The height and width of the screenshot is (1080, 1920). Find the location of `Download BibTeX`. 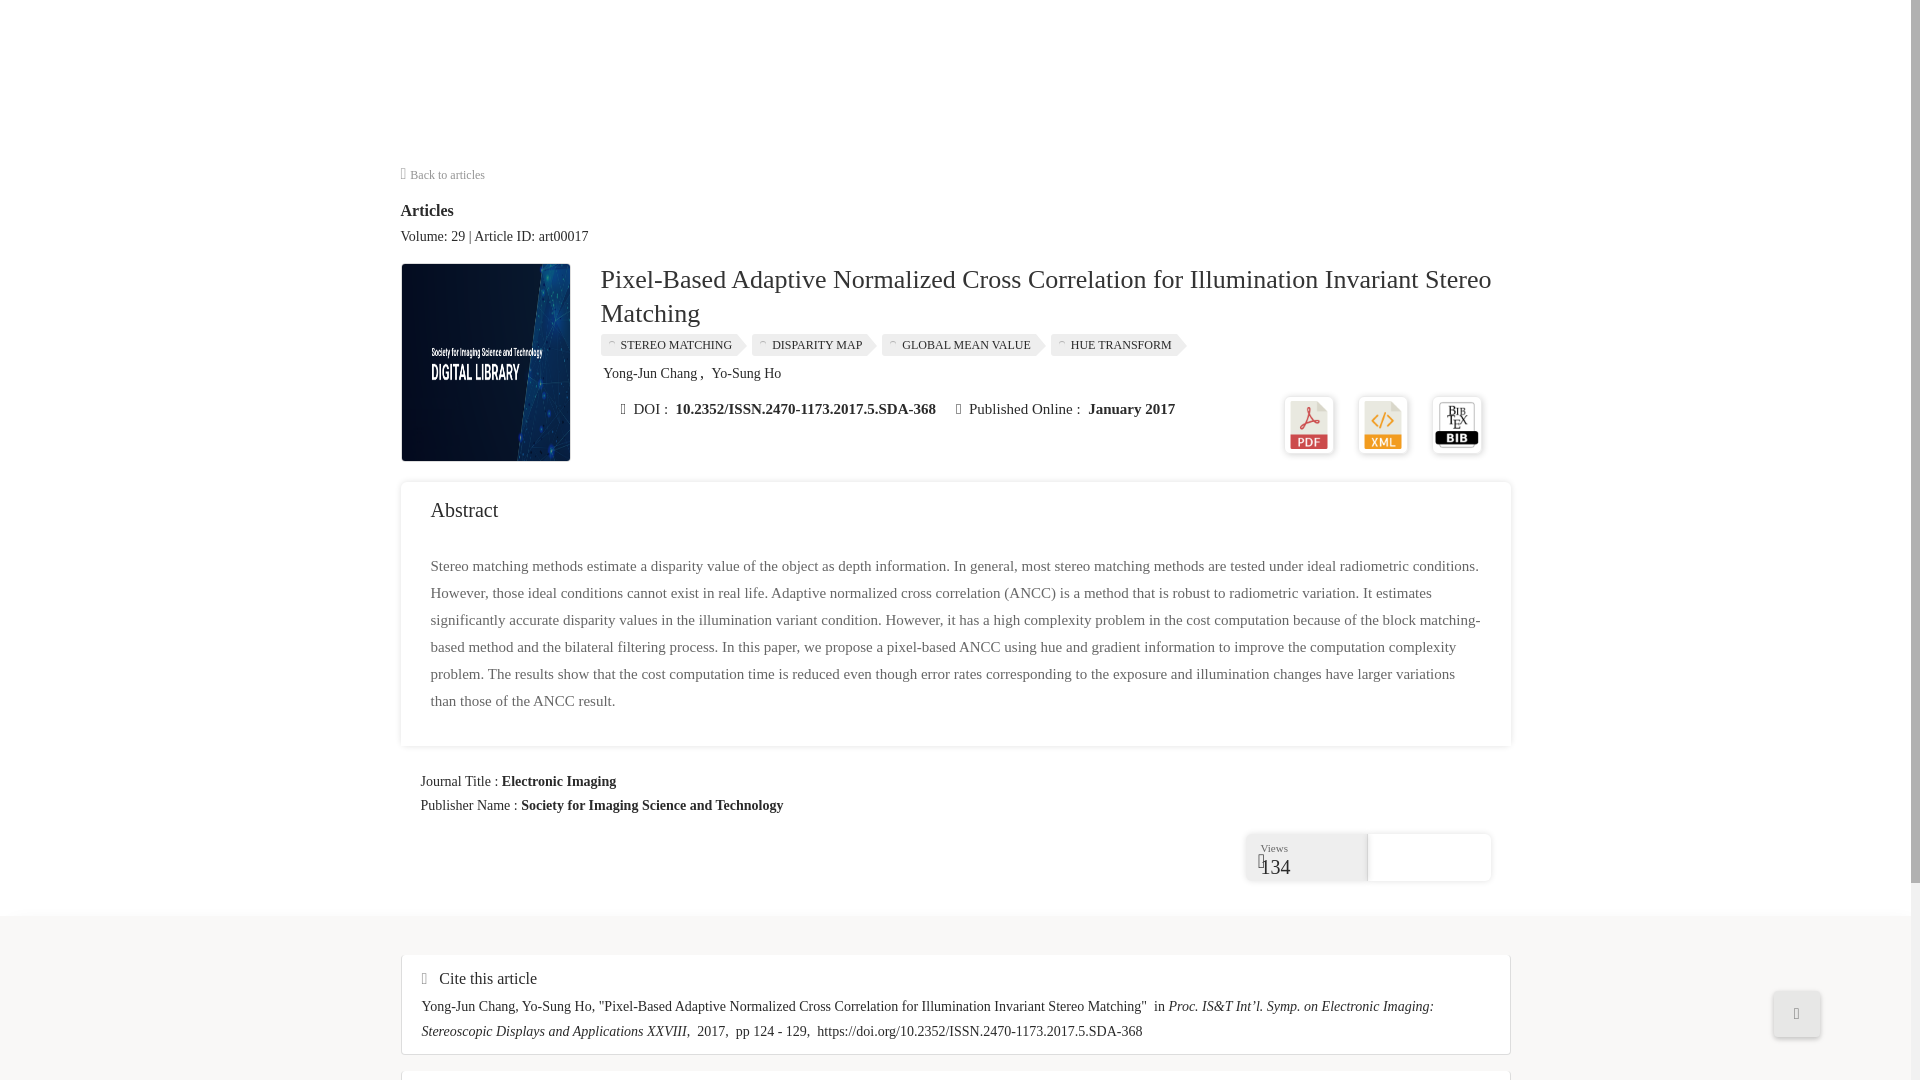

Download BibTeX is located at coordinates (1457, 423).